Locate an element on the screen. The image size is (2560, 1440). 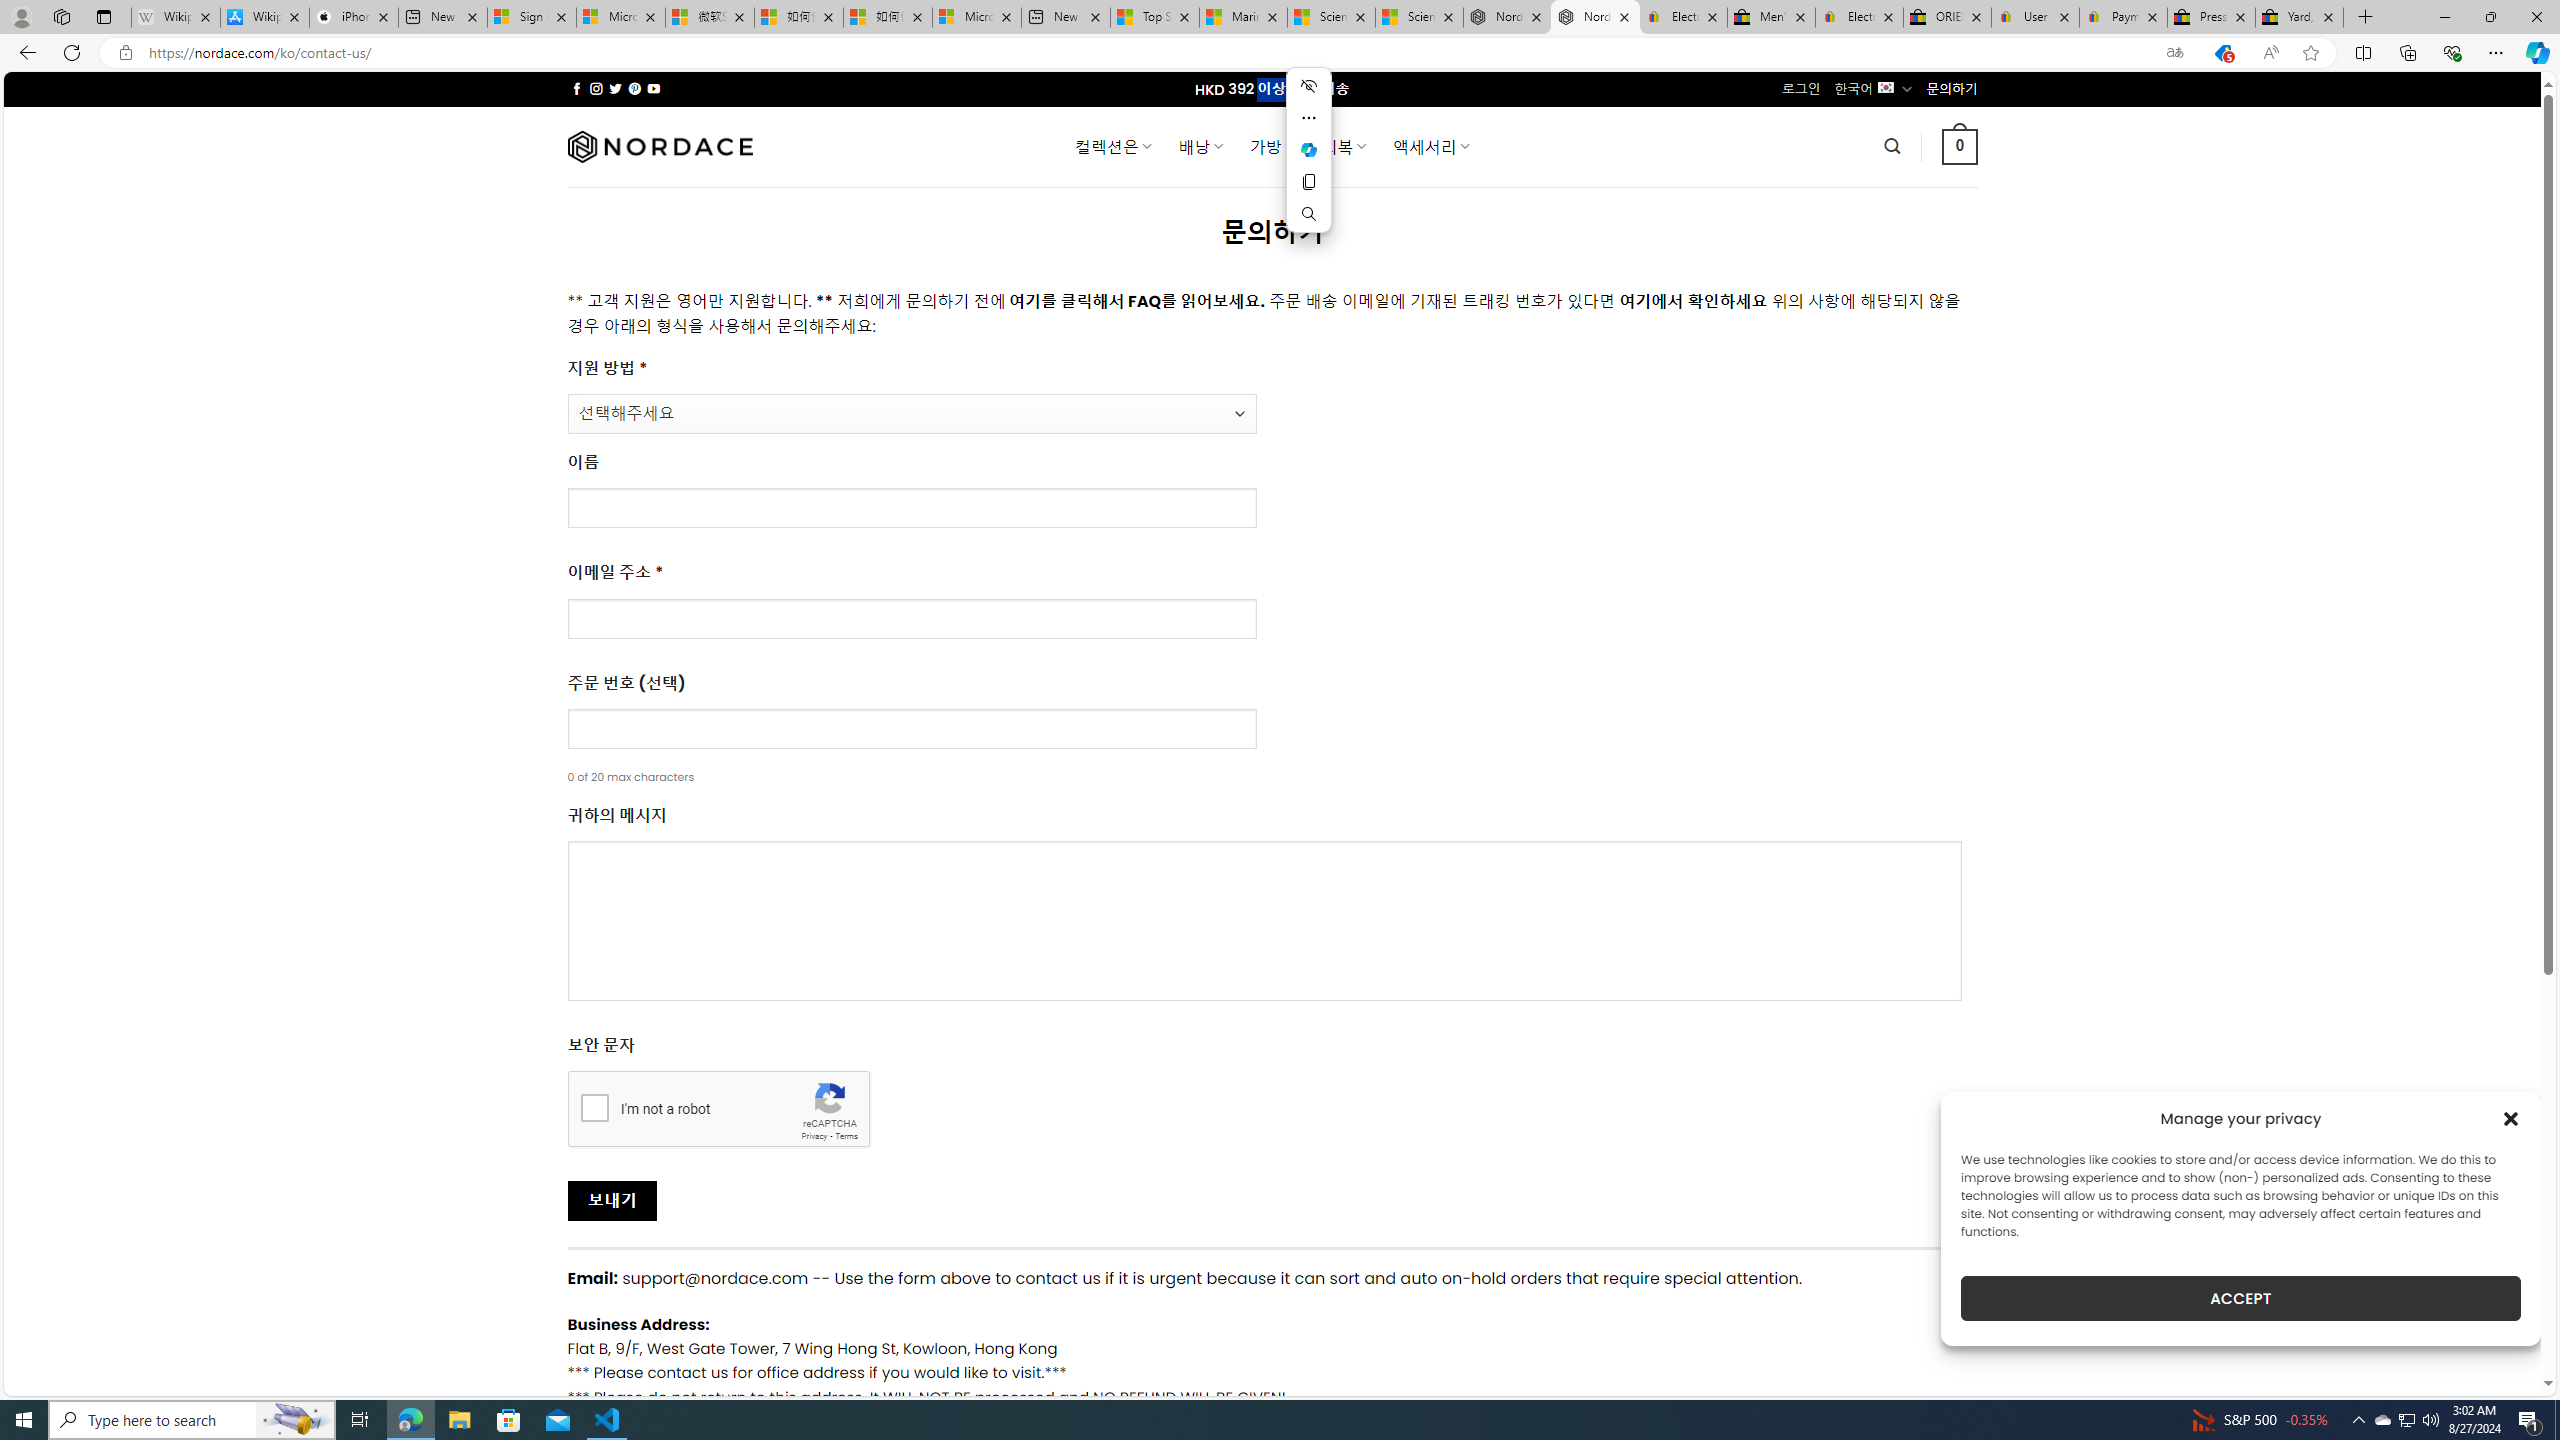
Read aloud this page (Ctrl+Shift+U) is located at coordinates (2270, 53).